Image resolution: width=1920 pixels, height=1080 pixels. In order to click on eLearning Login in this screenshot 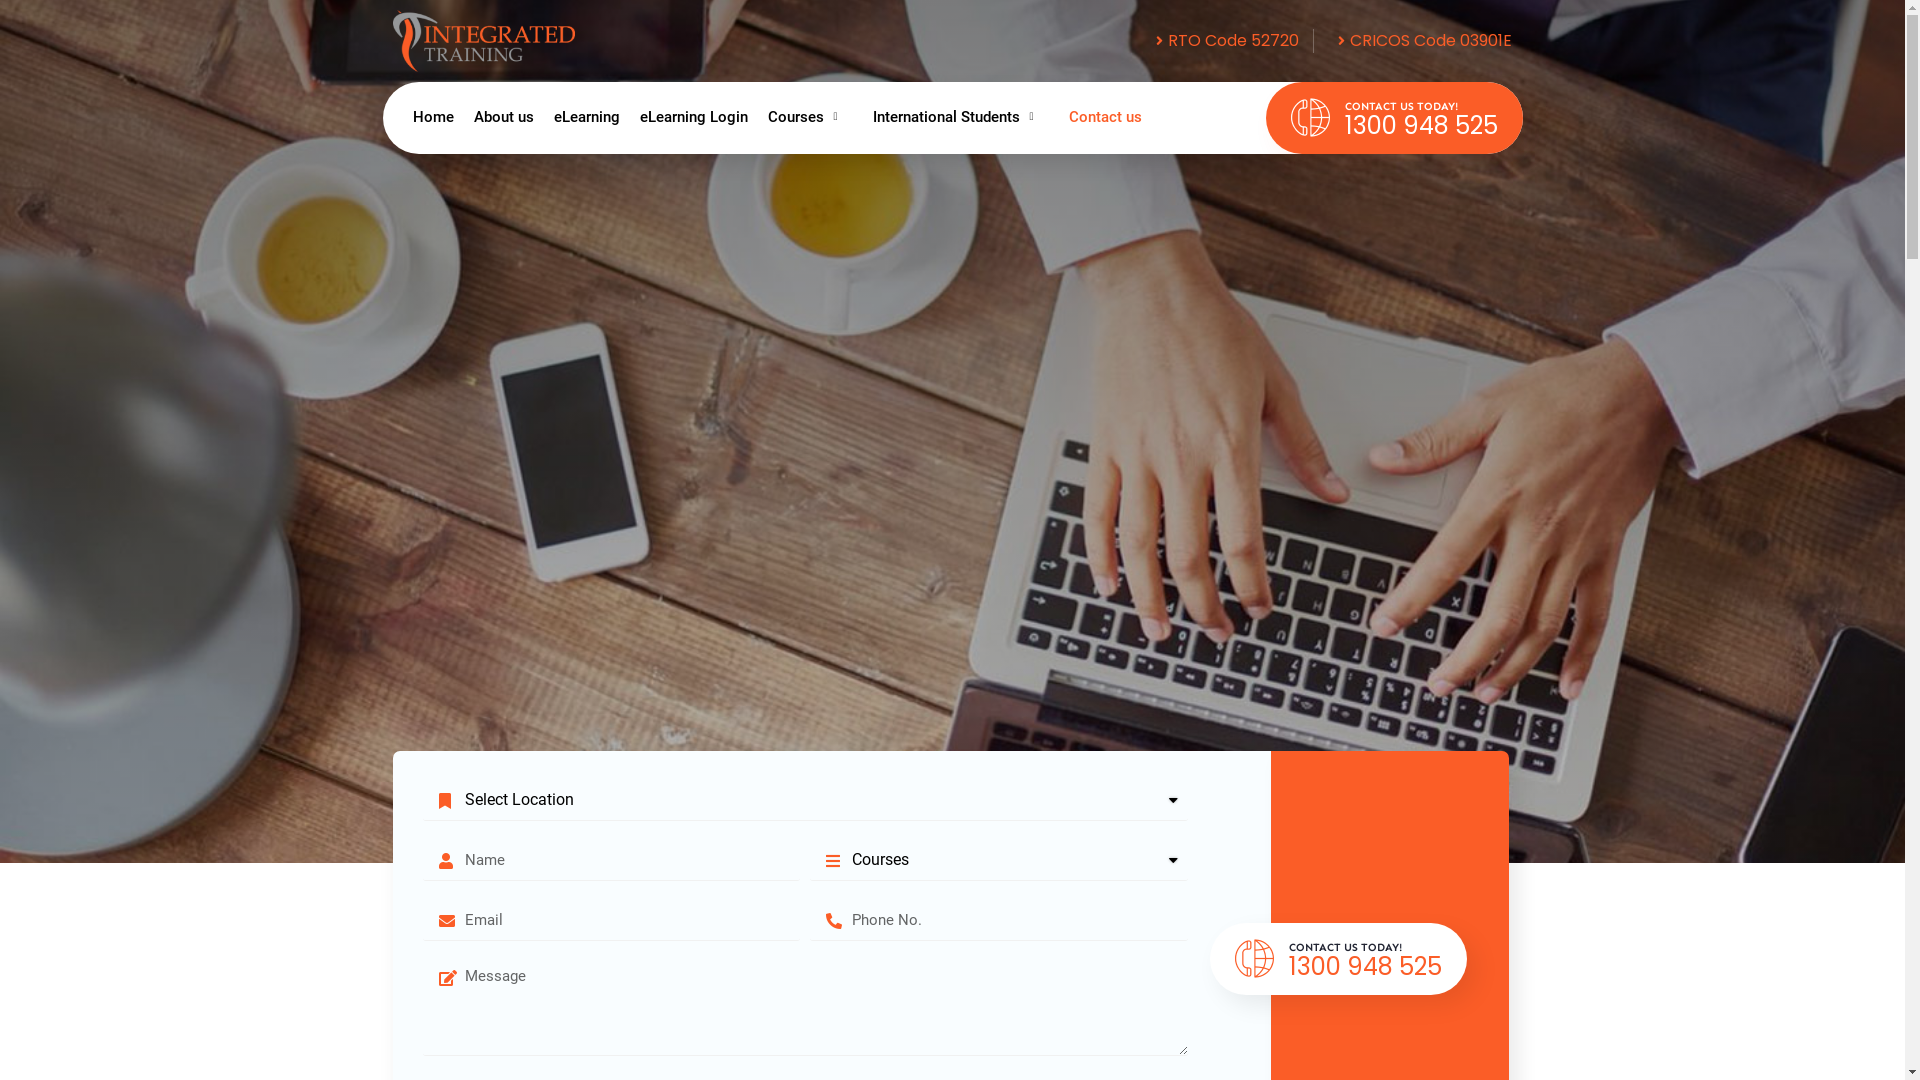, I will do `click(694, 118)`.